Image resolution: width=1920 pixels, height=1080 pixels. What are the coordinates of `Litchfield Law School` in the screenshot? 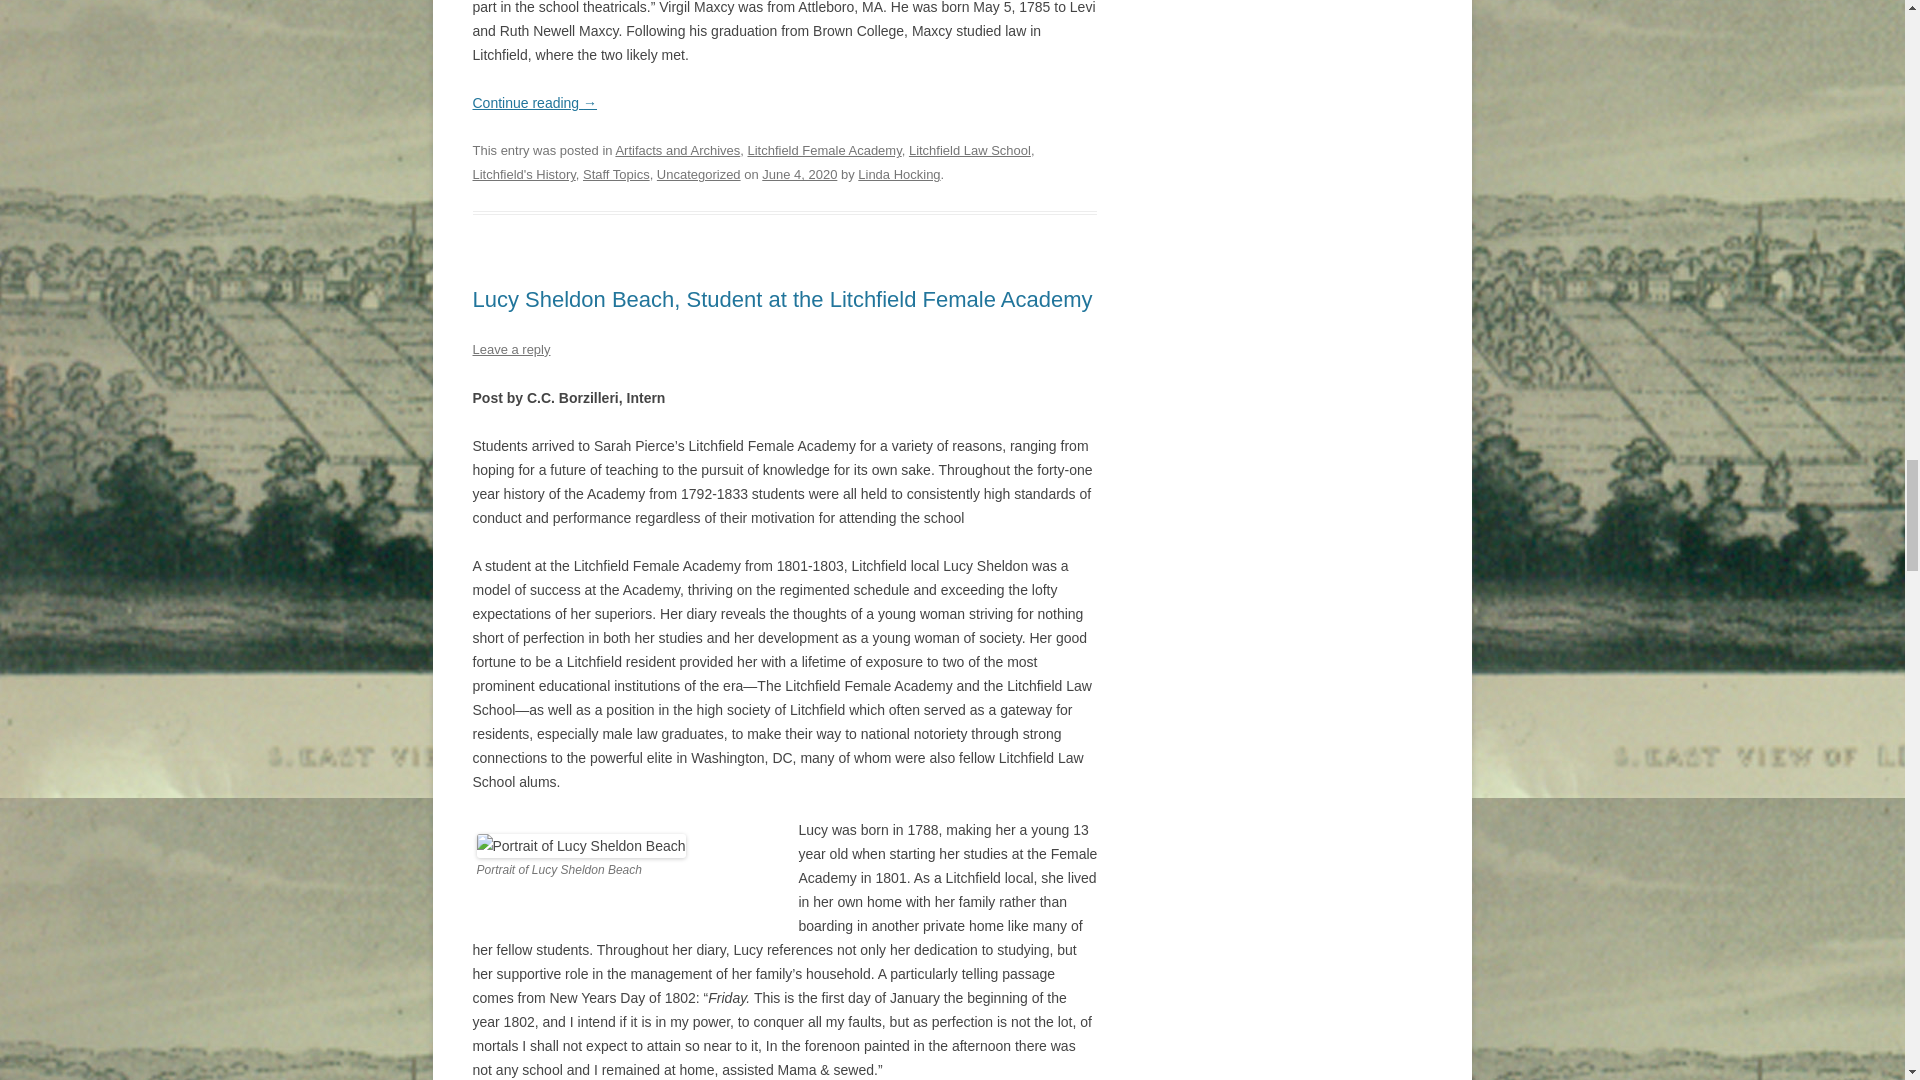 It's located at (970, 150).